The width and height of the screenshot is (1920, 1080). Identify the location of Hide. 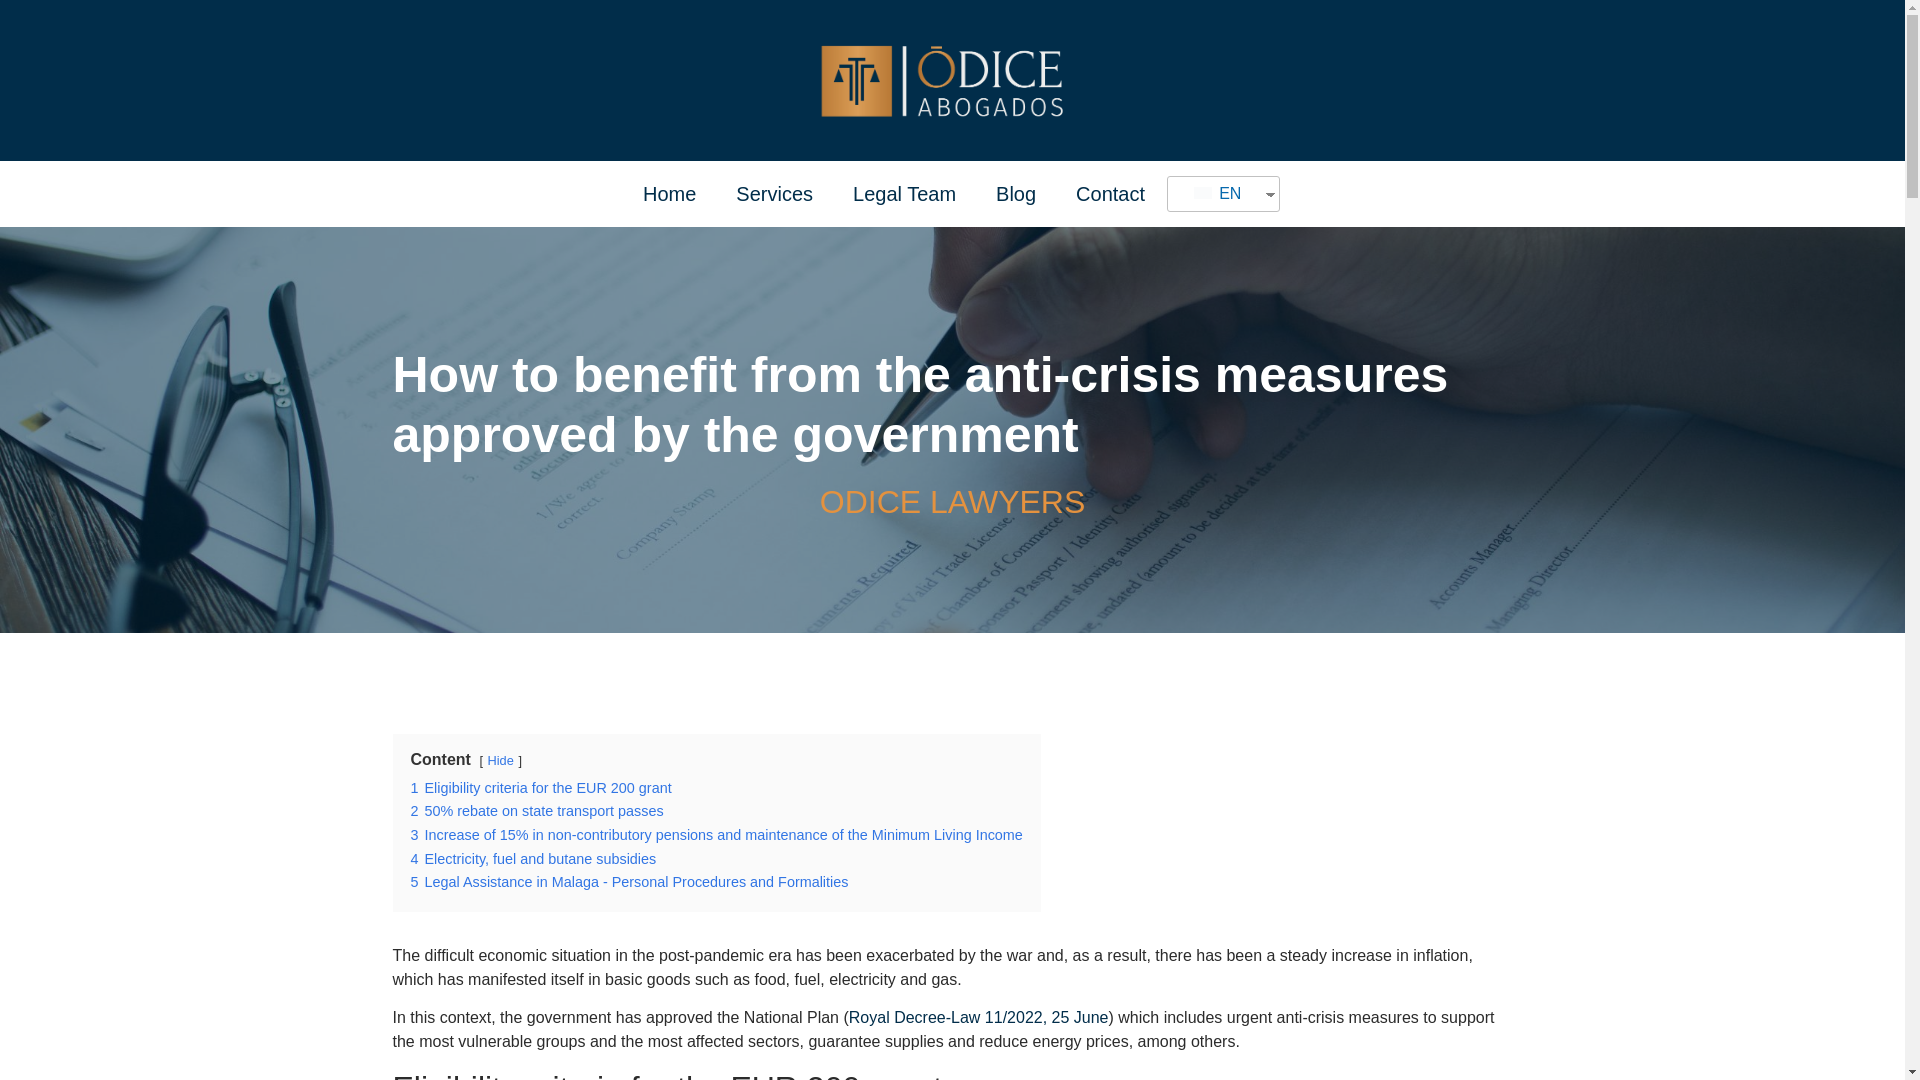
(500, 760).